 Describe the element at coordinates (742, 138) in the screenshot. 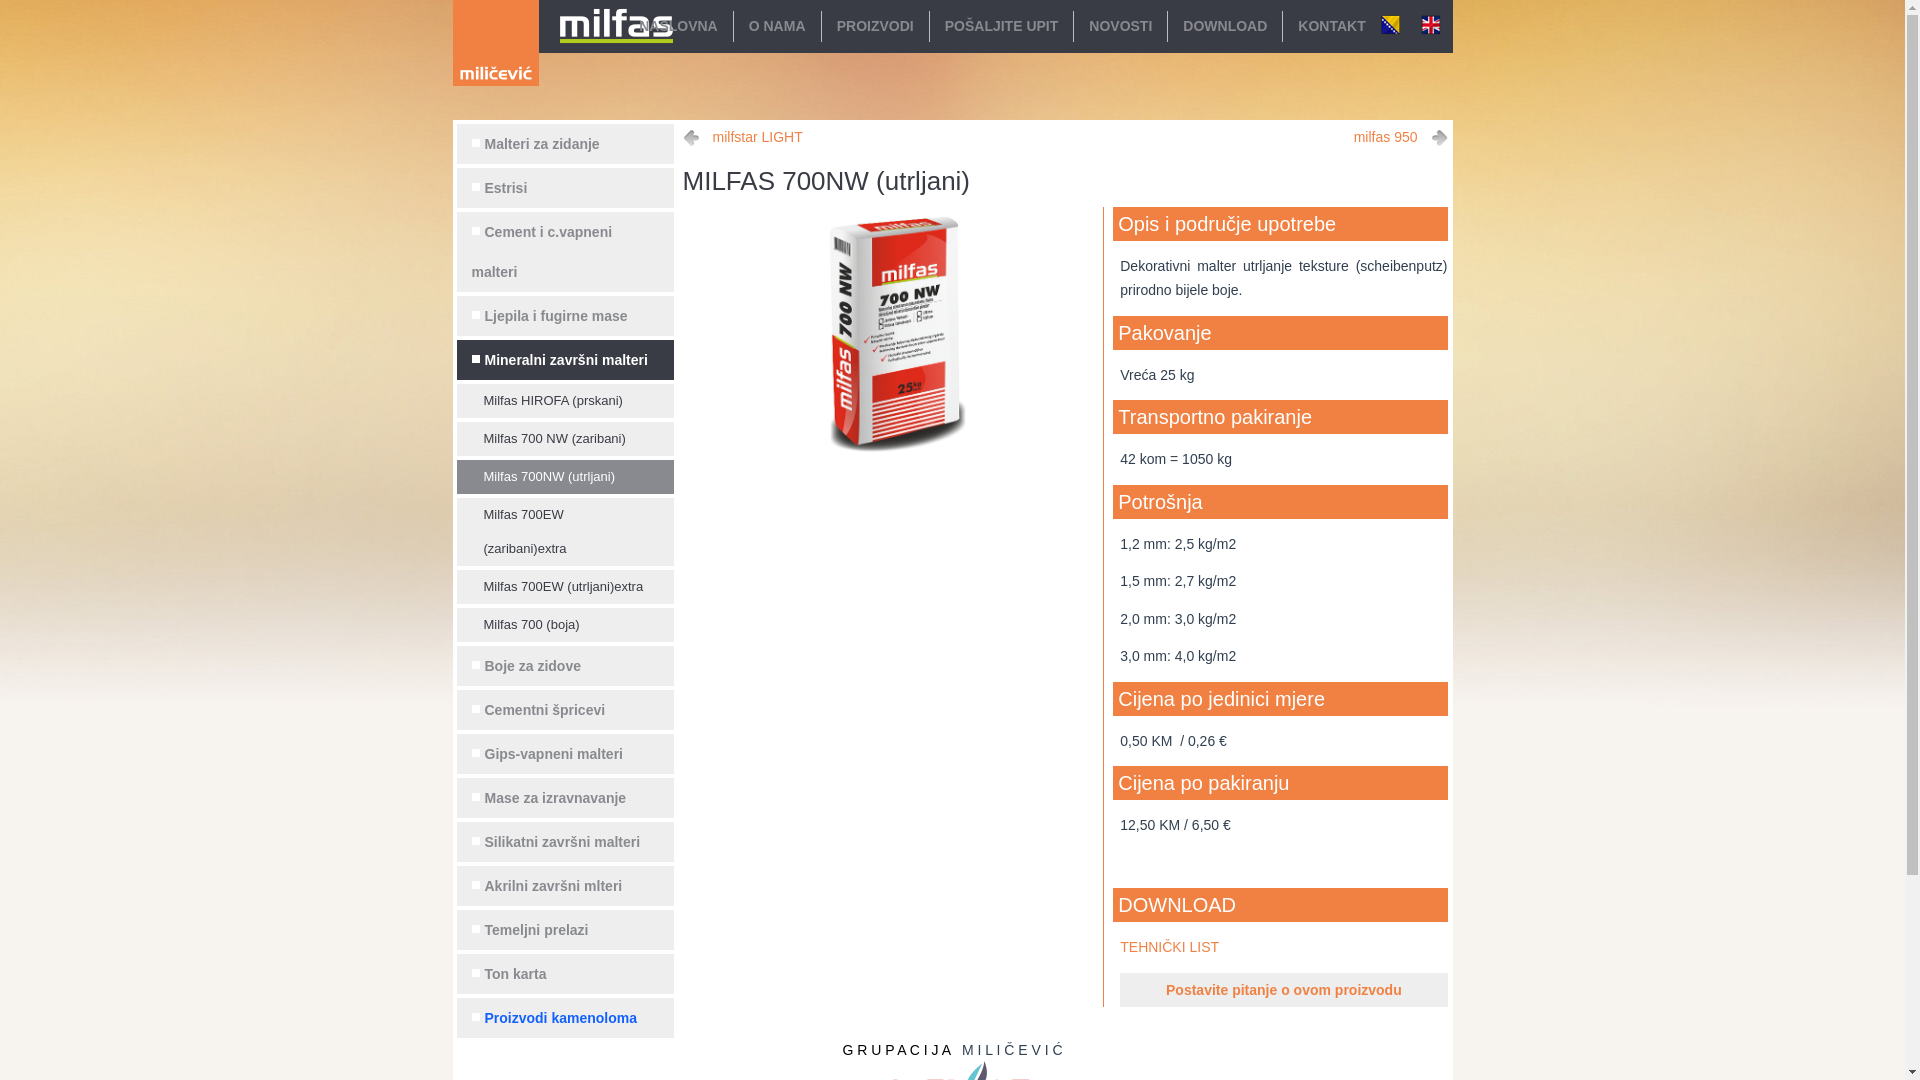

I see `milfstar LIGHT` at that location.